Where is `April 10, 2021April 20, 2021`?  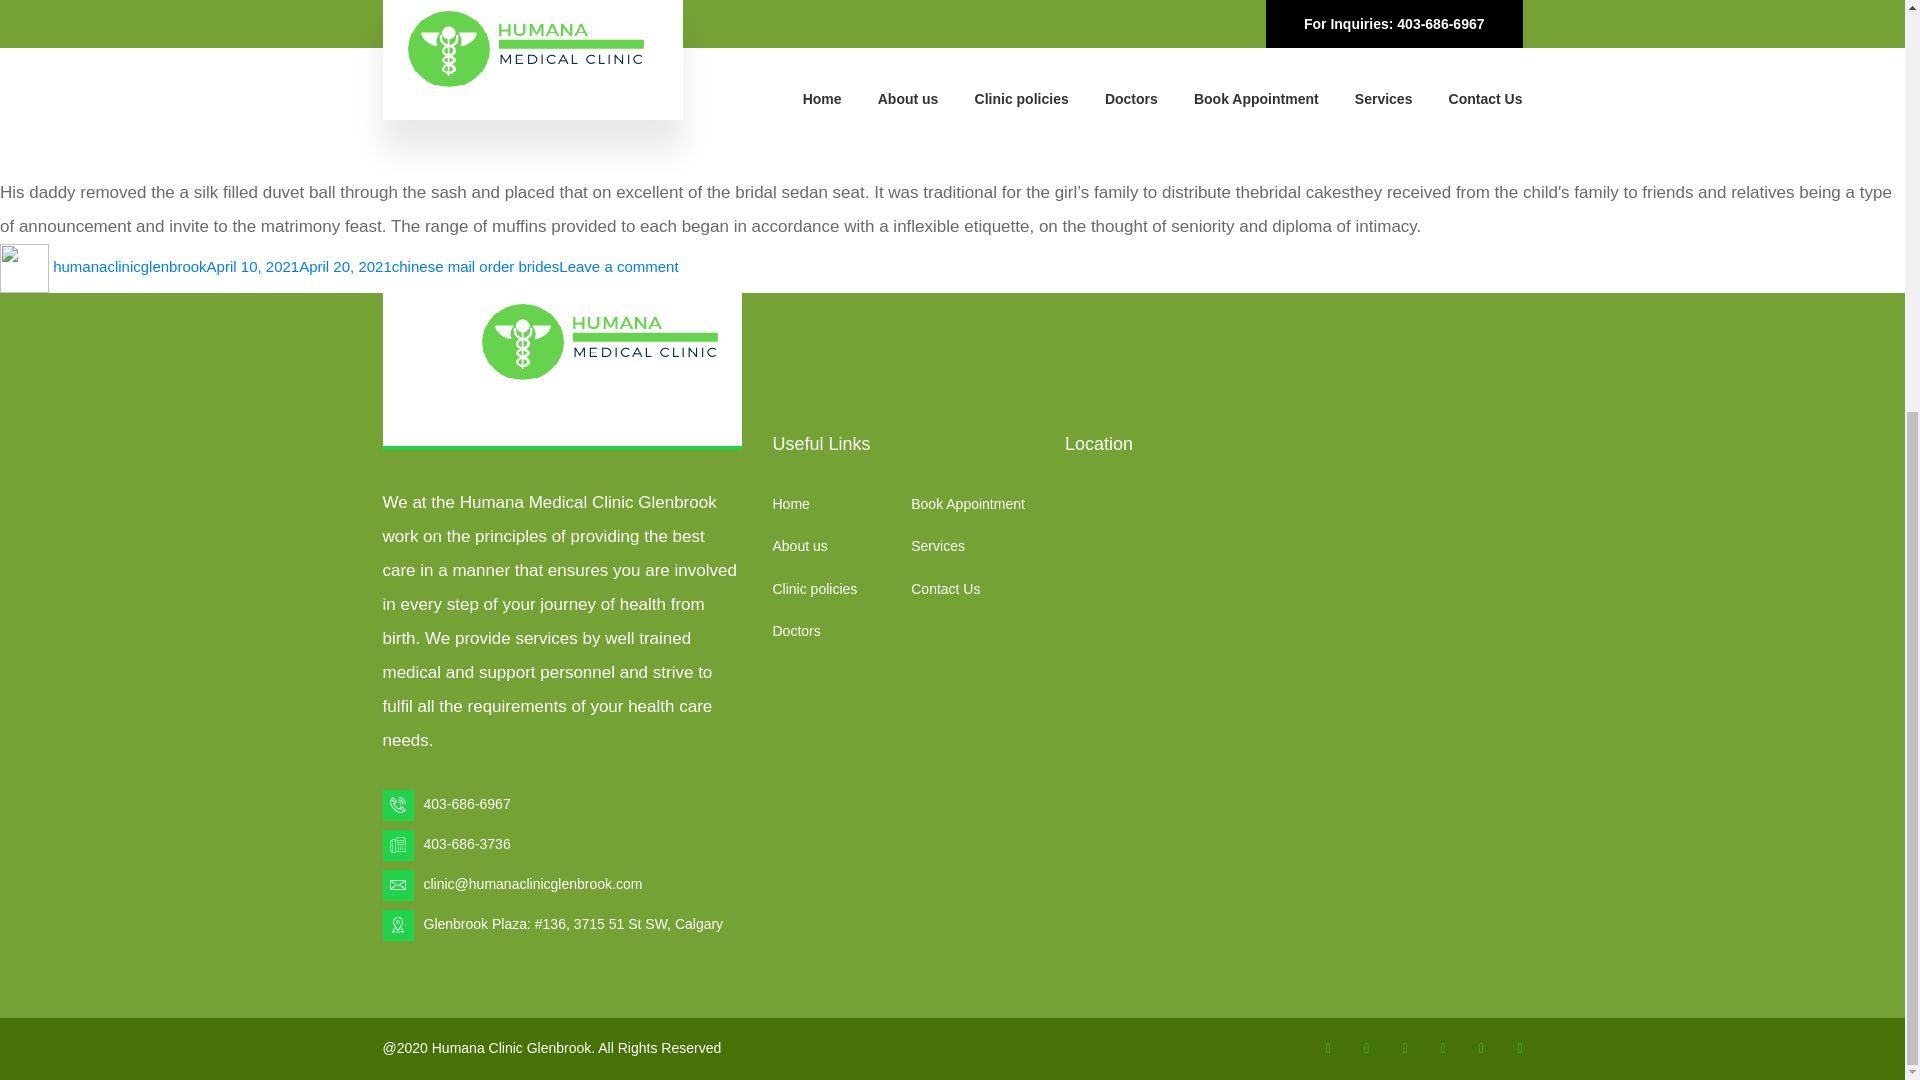
April 10, 2021April 20, 2021 is located at coordinates (299, 266).